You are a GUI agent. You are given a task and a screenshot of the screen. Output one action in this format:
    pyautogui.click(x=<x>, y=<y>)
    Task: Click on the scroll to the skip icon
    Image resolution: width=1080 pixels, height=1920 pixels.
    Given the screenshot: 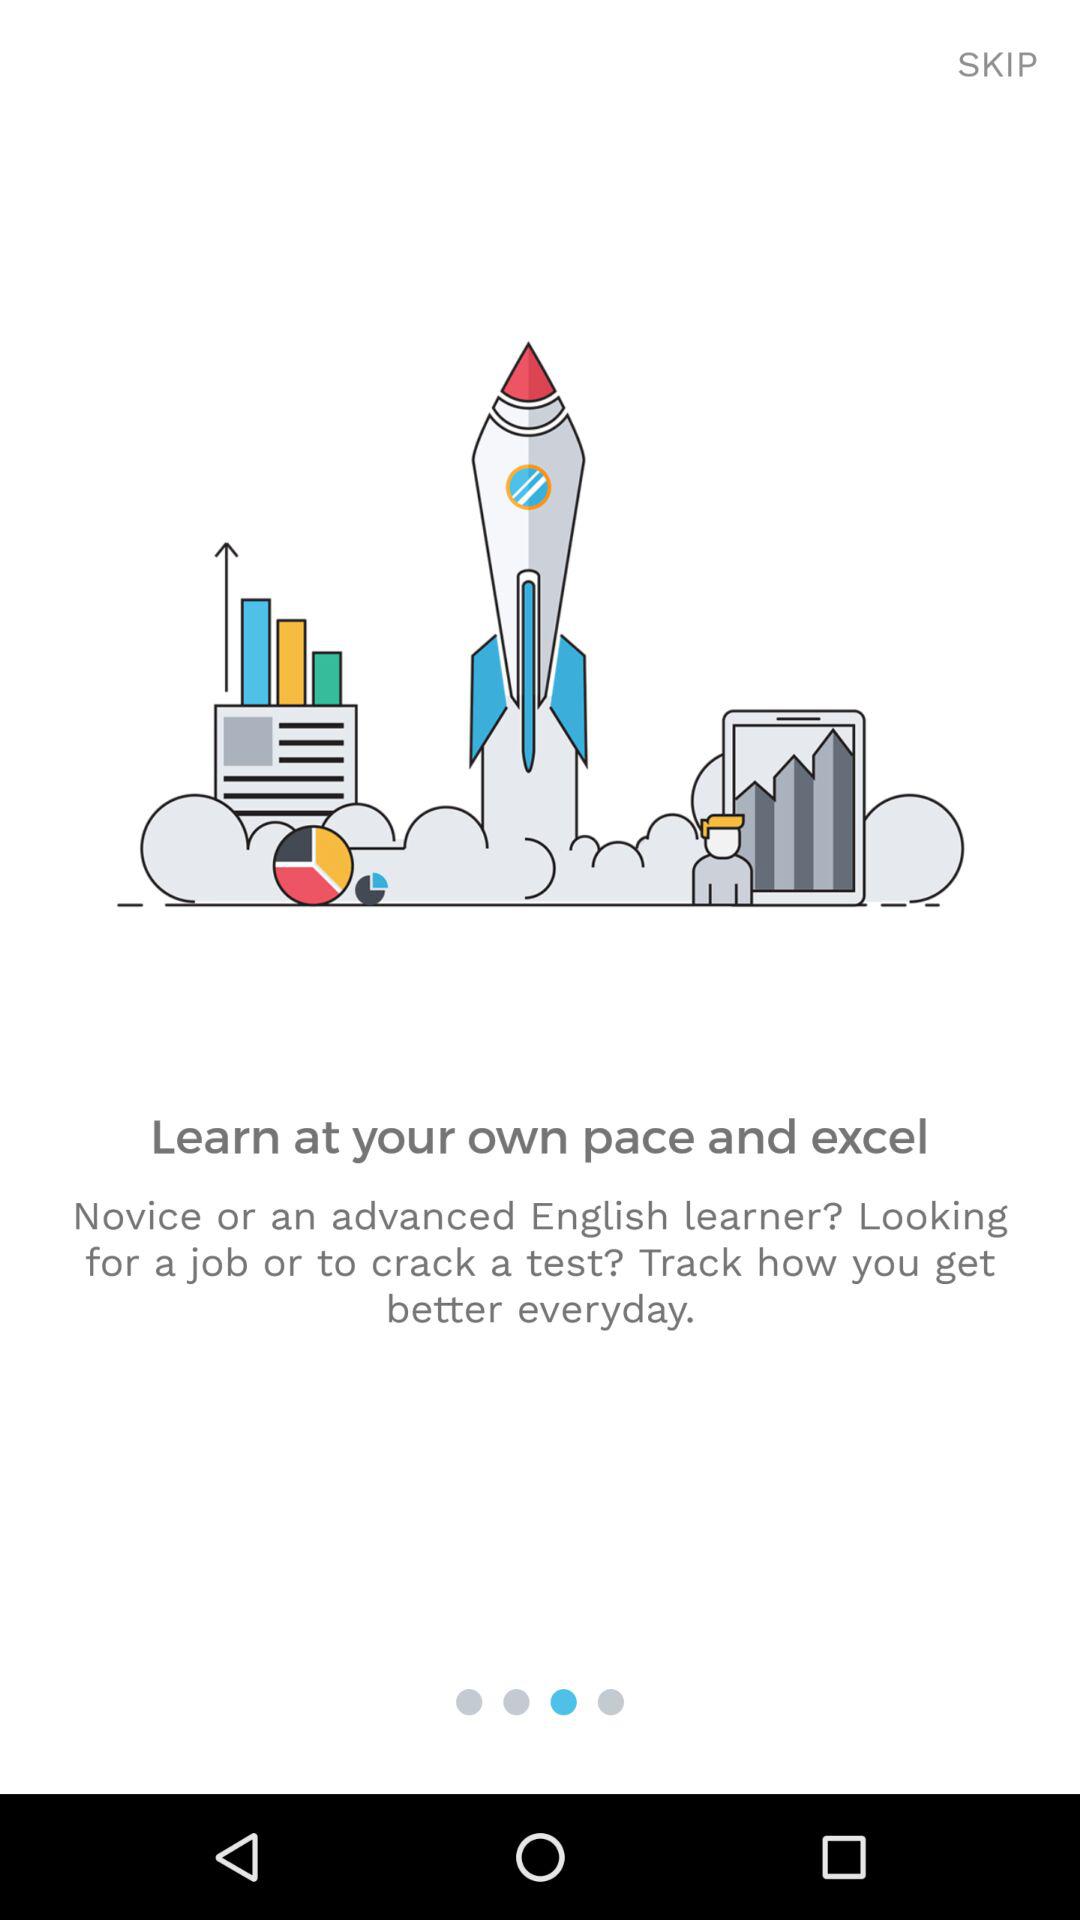 What is the action you would take?
    pyautogui.click(x=998, y=65)
    